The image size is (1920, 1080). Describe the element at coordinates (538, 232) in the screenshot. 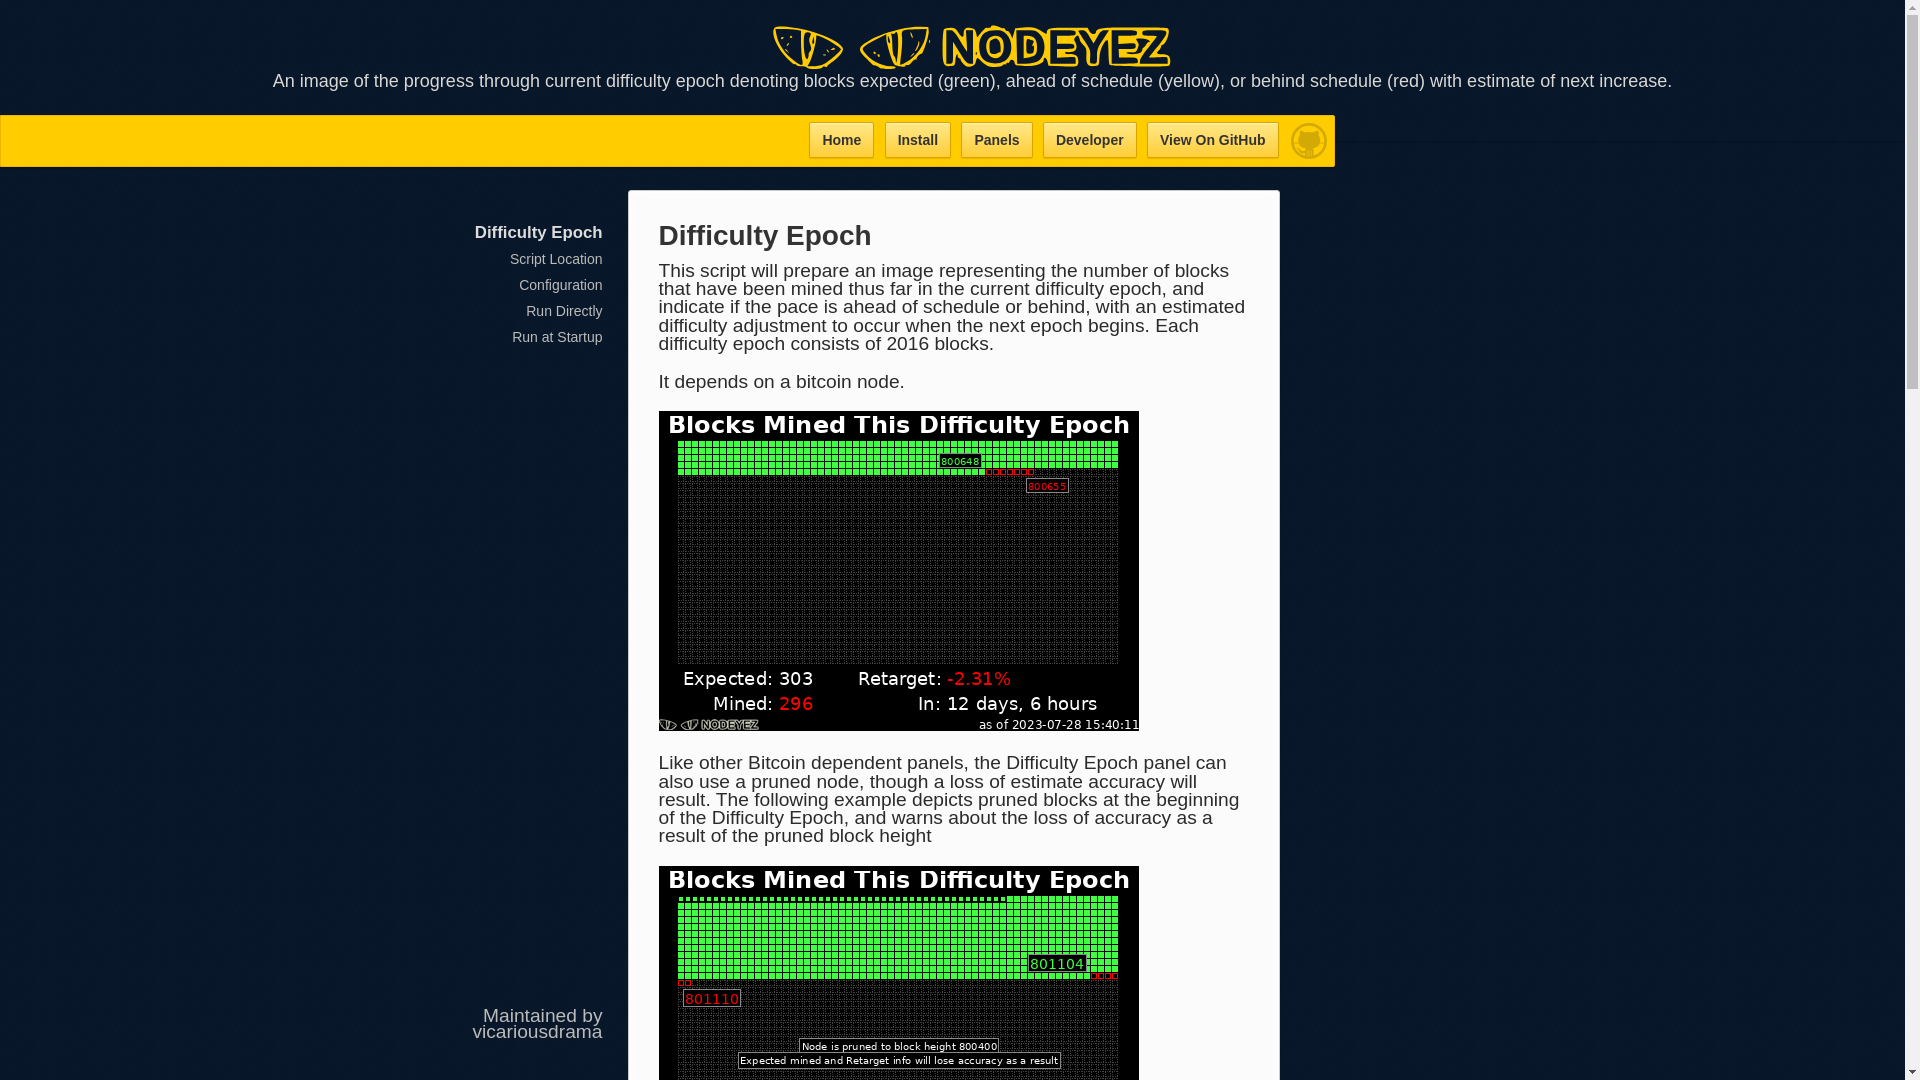

I see `Difficulty Epoch` at that location.